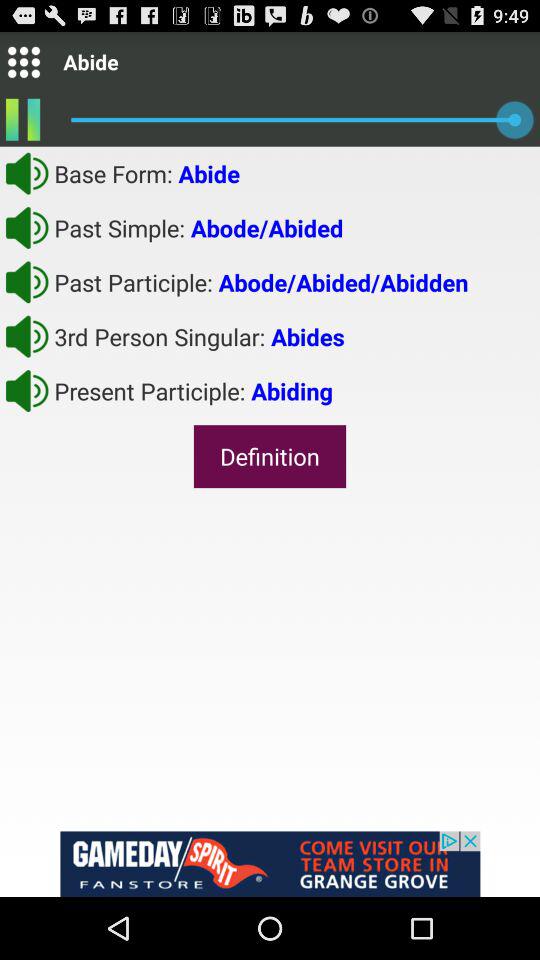 The height and width of the screenshot is (960, 540). What do you see at coordinates (24, 62) in the screenshot?
I see `icon option` at bounding box center [24, 62].